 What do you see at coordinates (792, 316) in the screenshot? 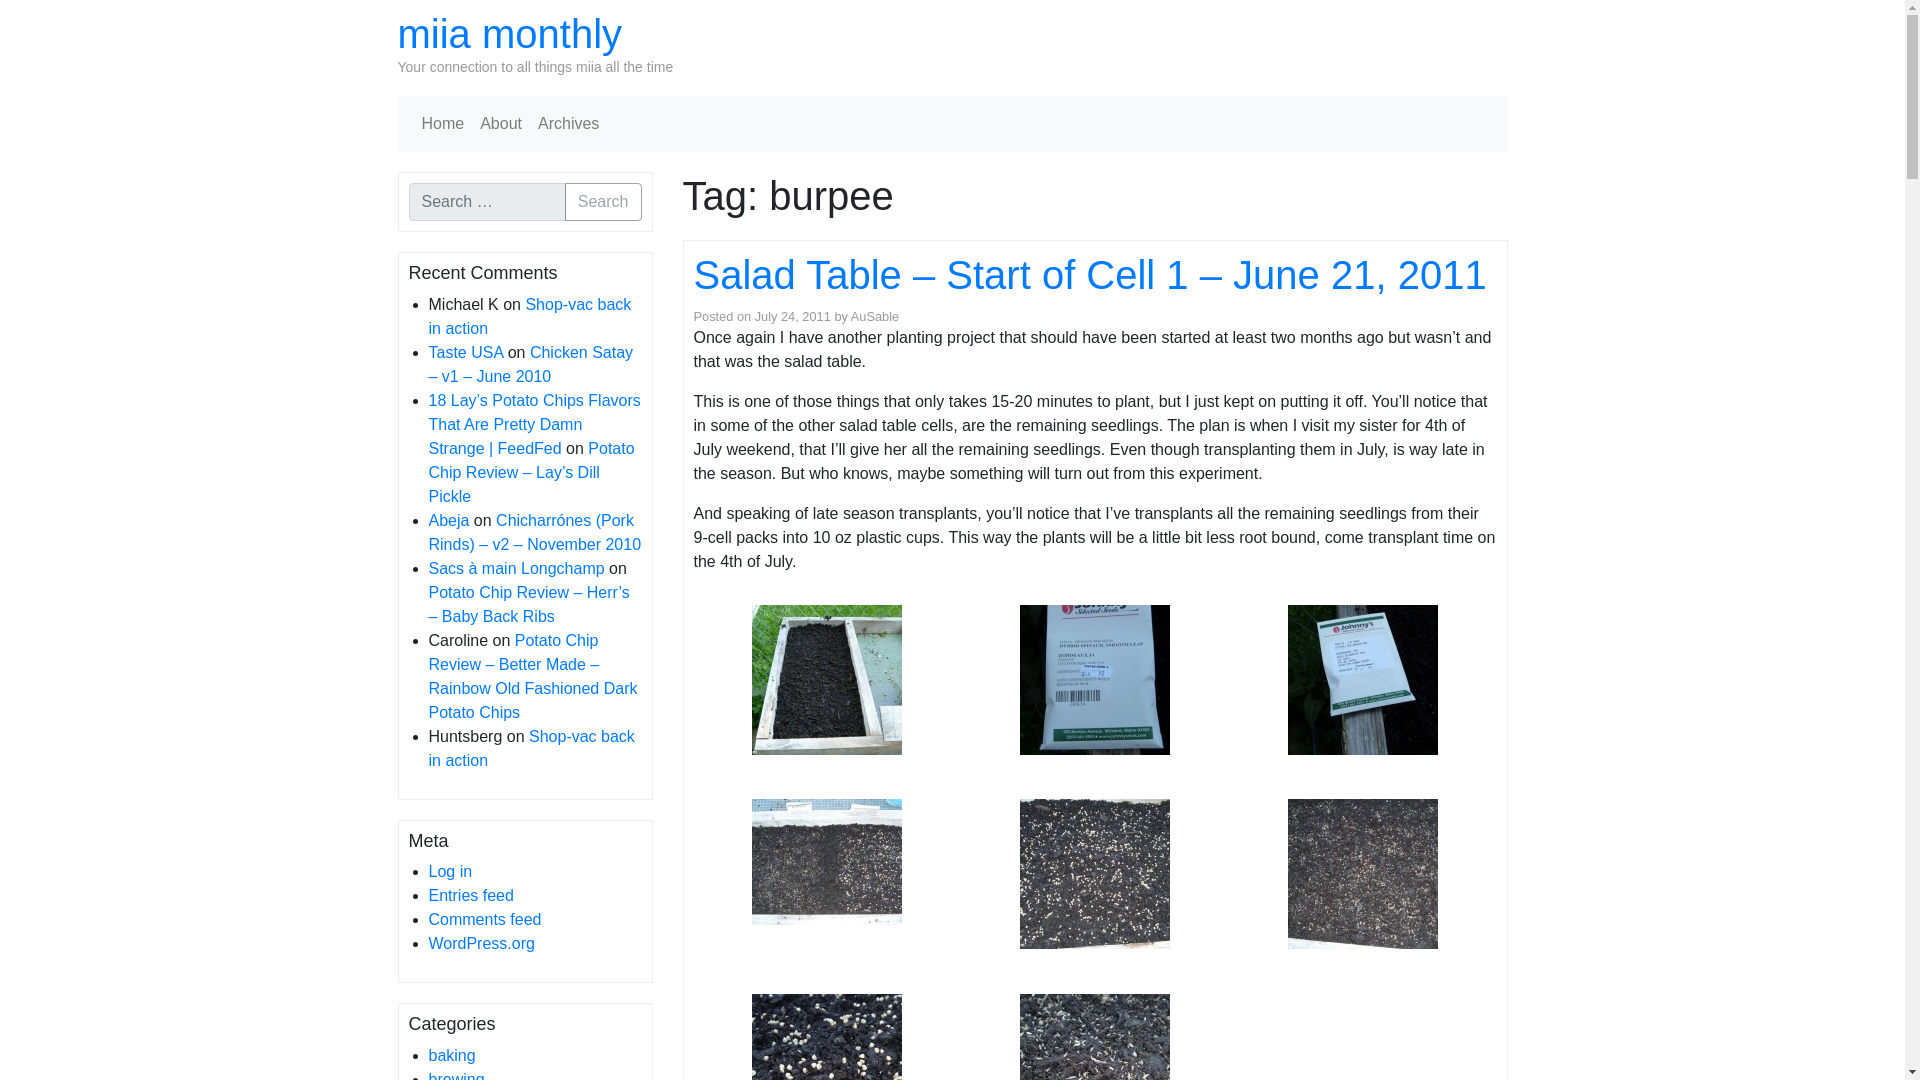
I see `6:43 pm` at bounding box center [792, 316].